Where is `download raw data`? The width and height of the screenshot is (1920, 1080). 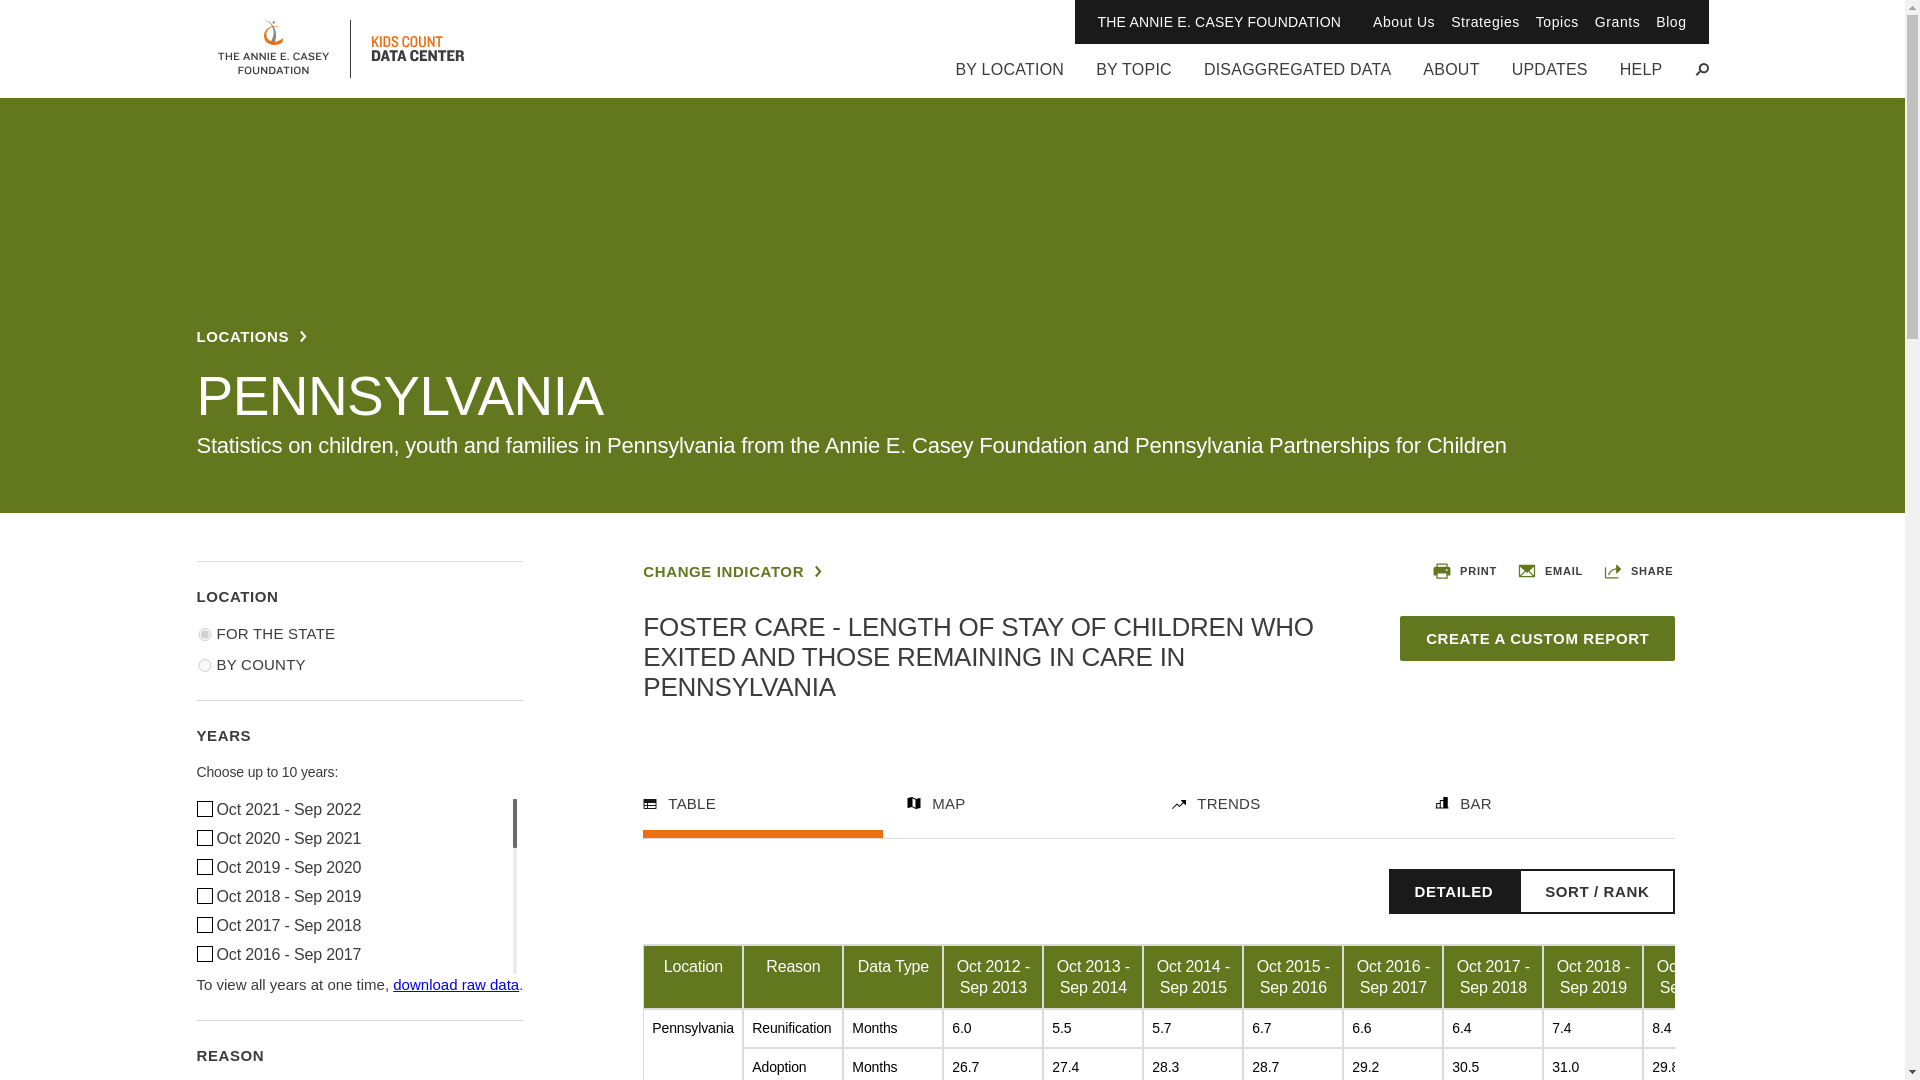
download raw data is located at coordinates (456, 984).